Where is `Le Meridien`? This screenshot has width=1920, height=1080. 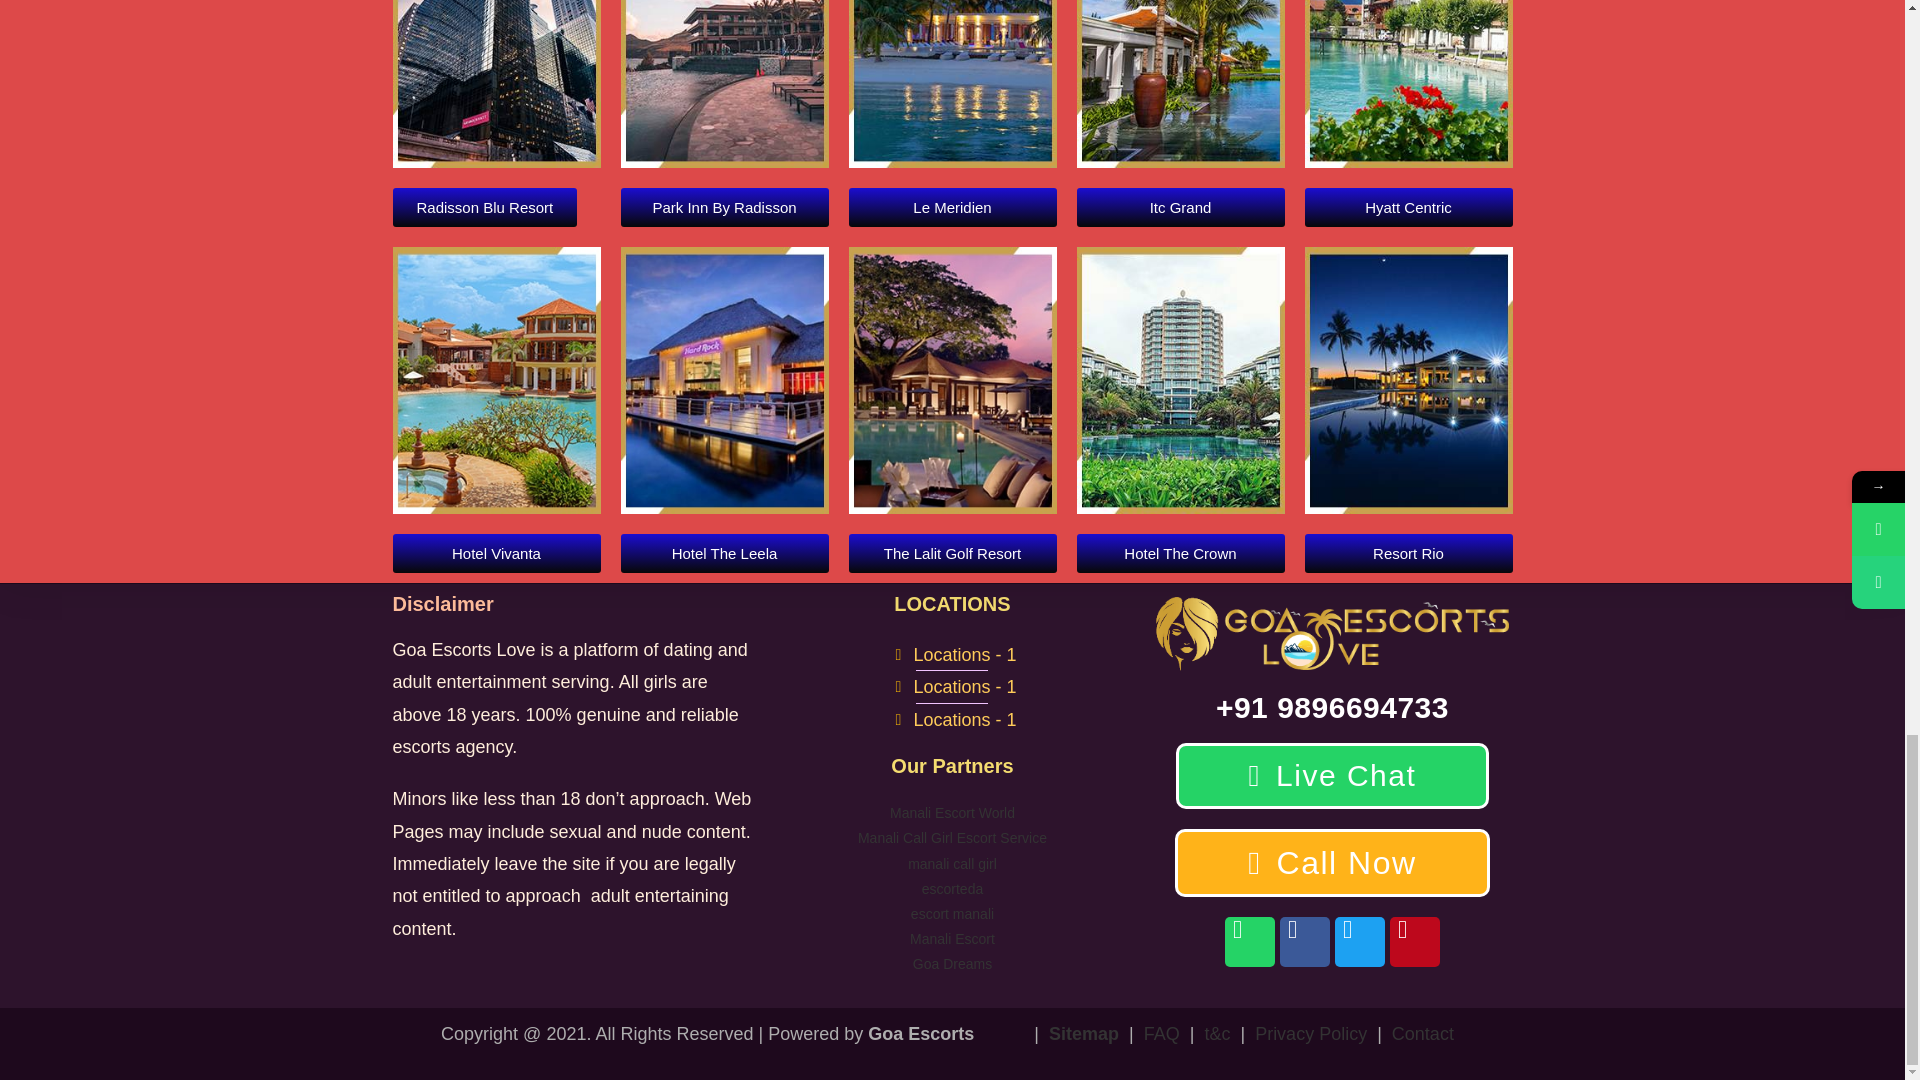 Le Meridien is located at coordinates (952, 206).